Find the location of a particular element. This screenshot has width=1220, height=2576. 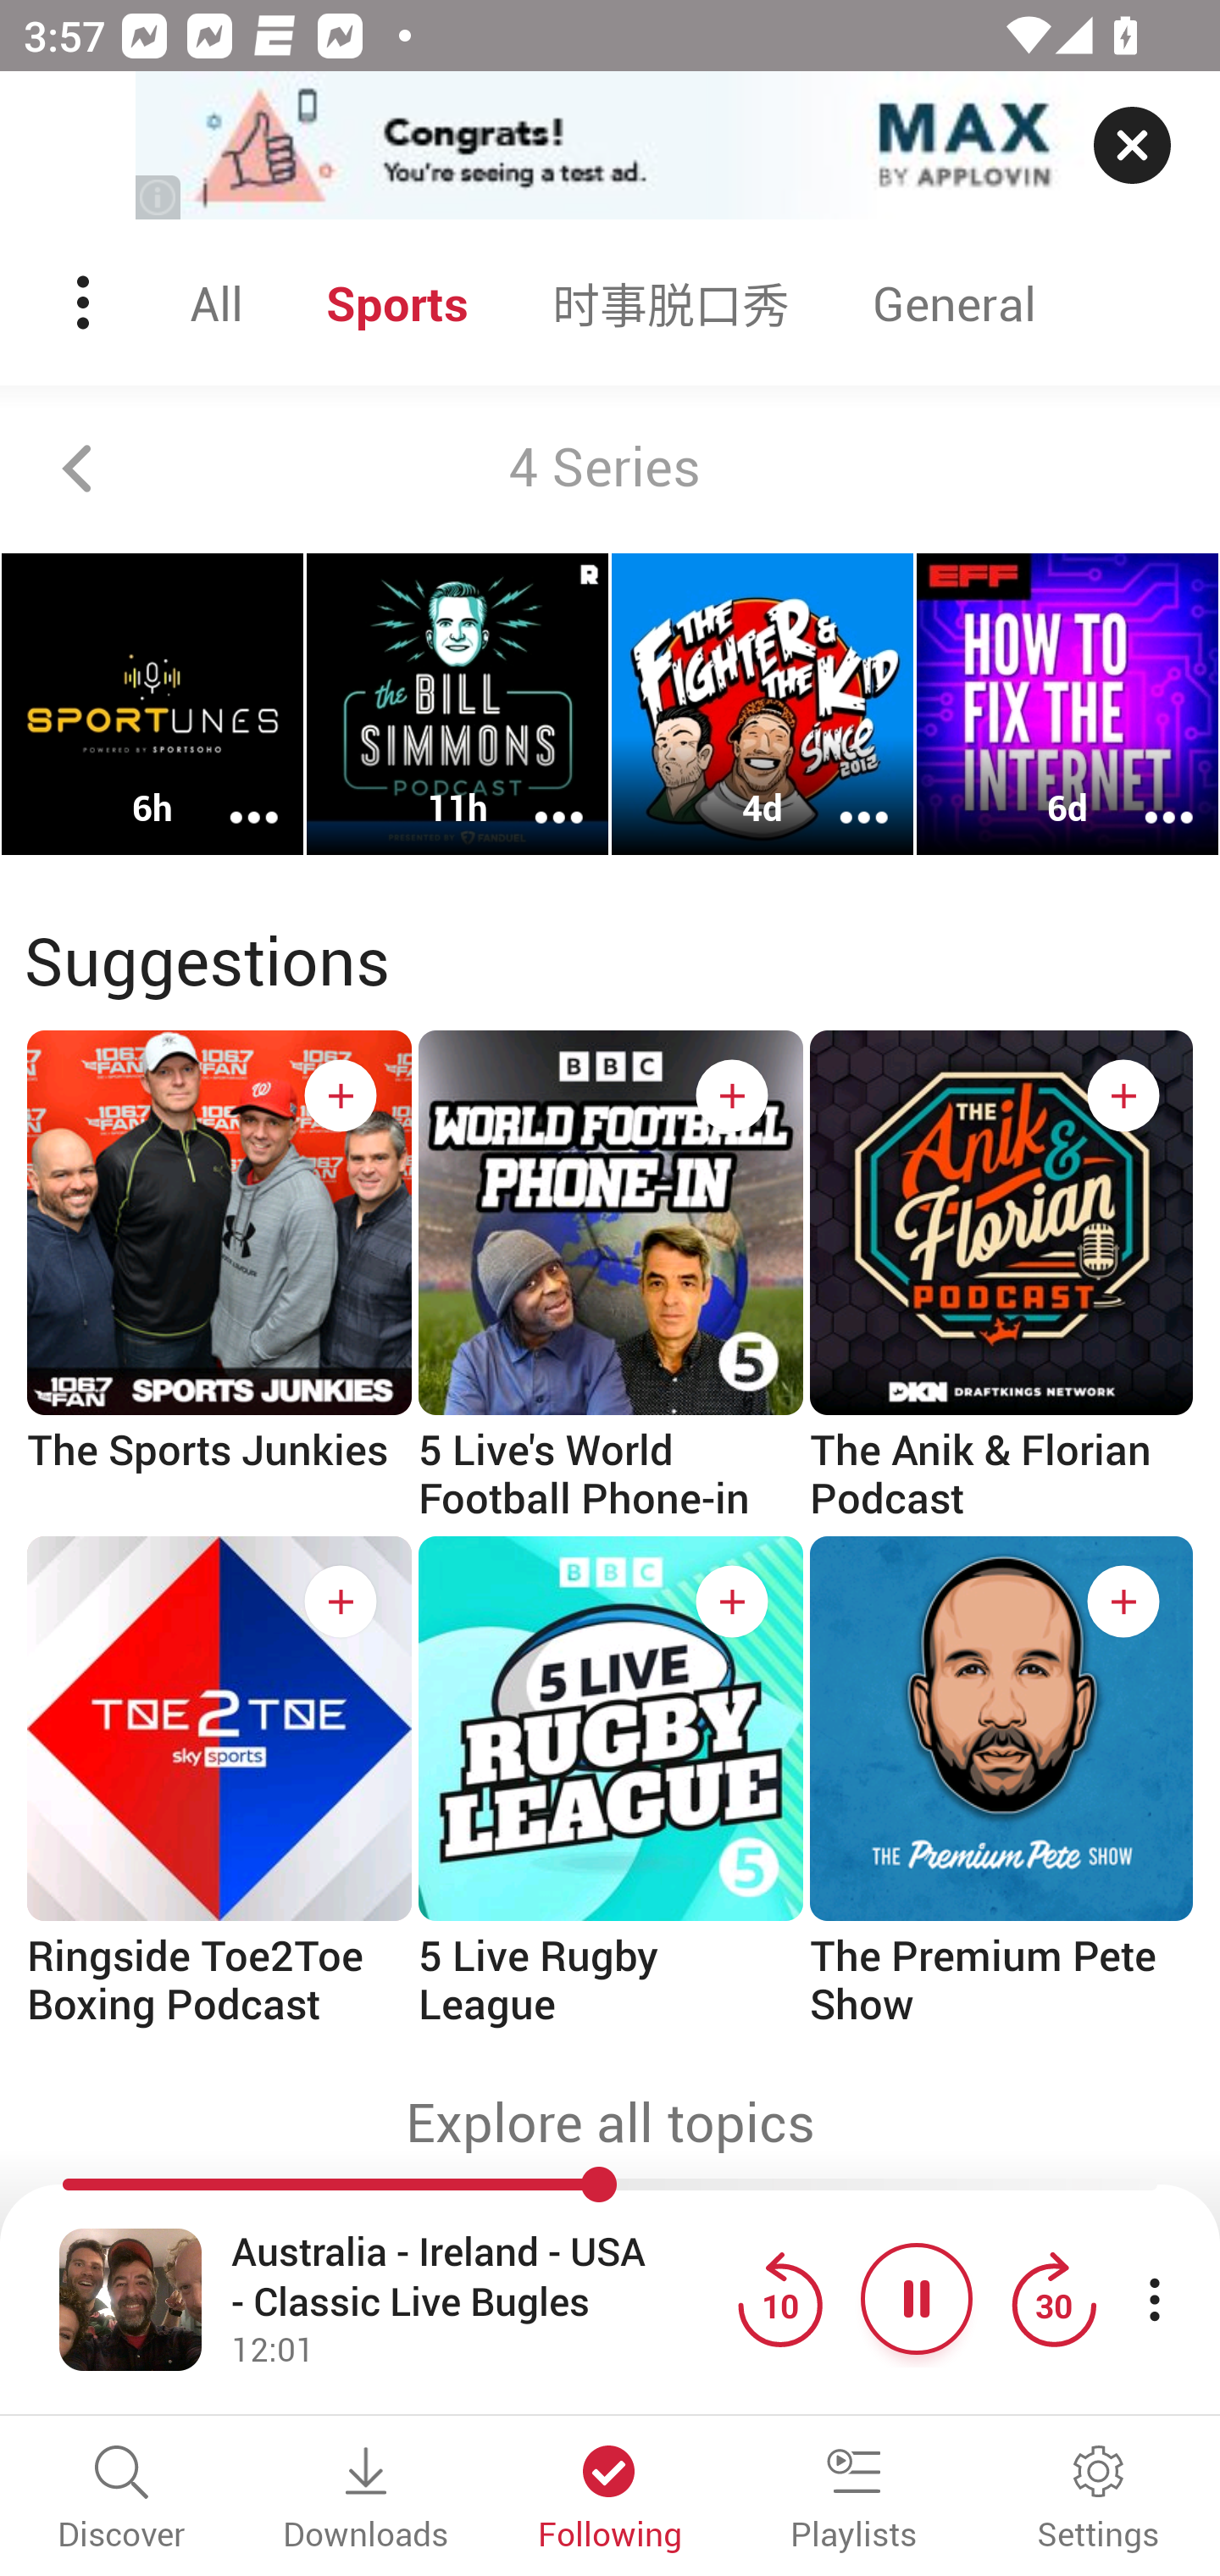

Downloads is located at coordinates (366, 2500).